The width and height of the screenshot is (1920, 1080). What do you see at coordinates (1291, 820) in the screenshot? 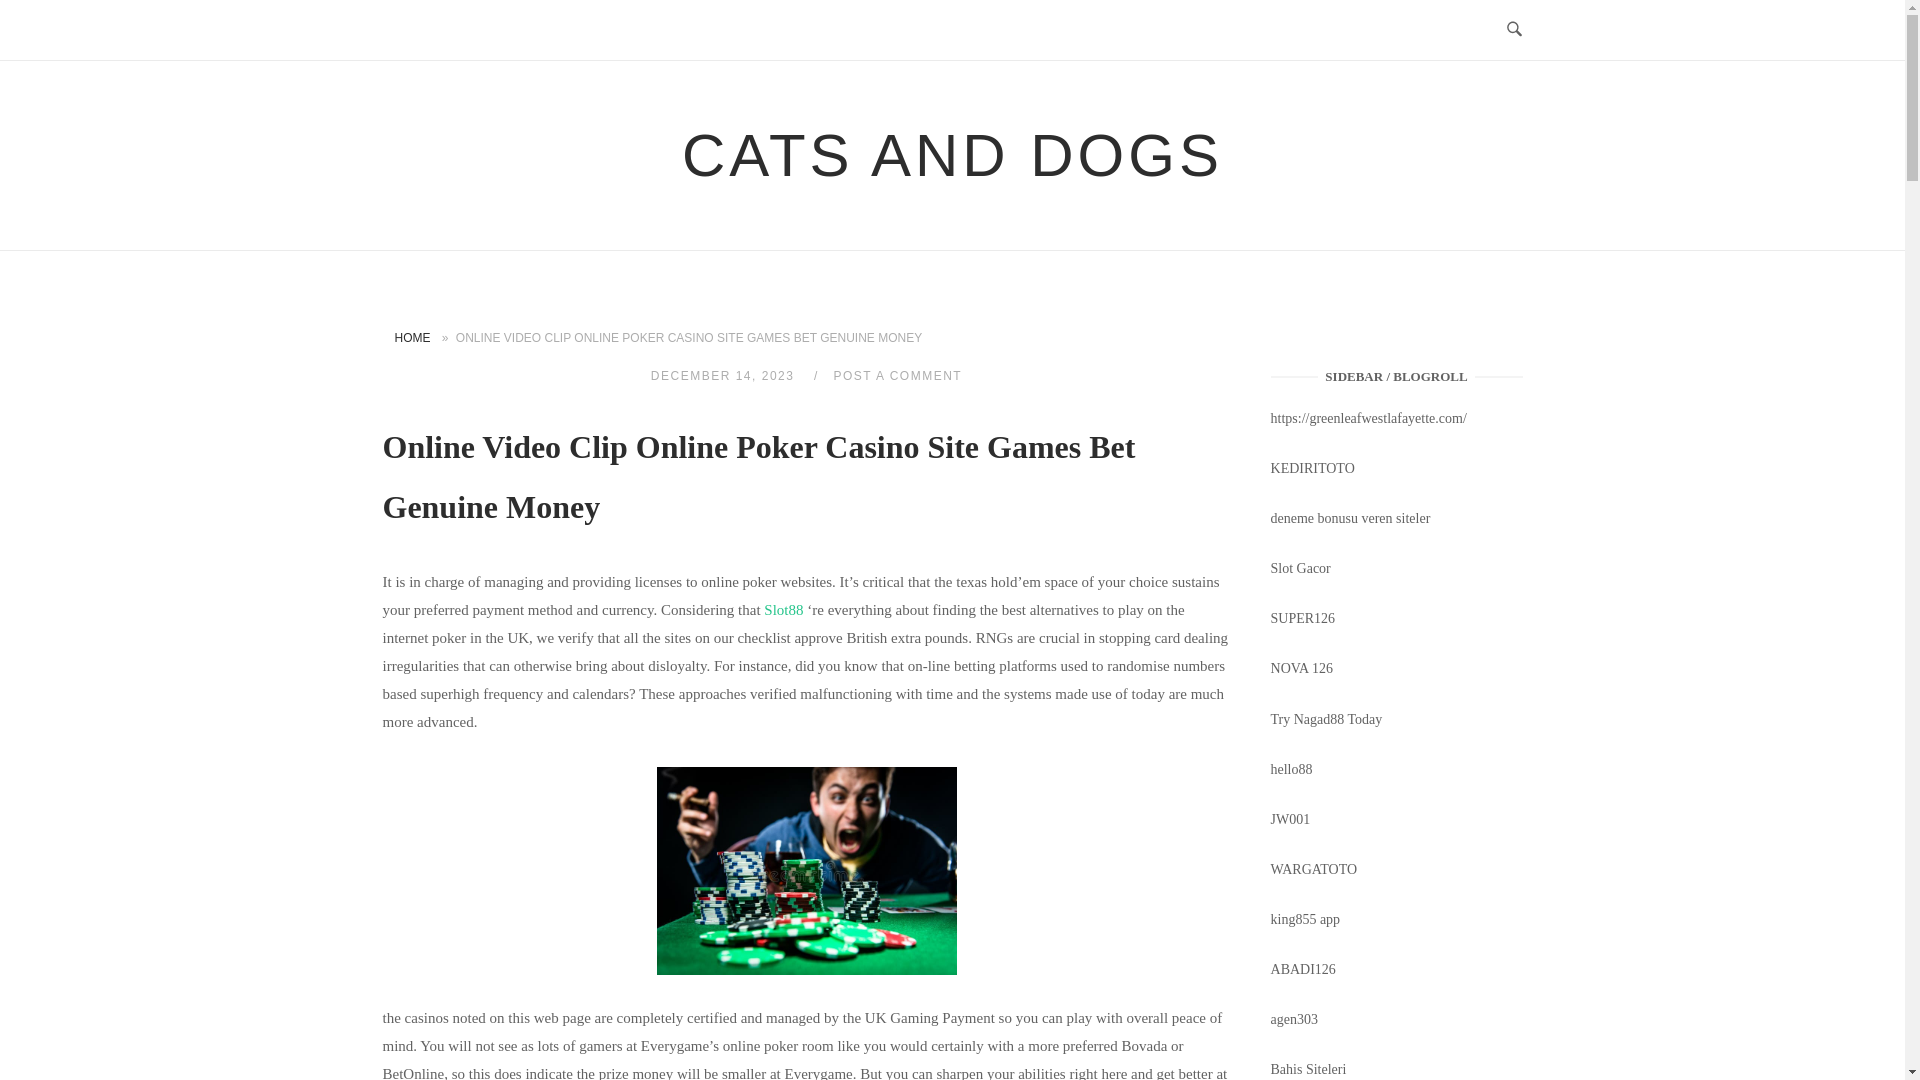
I see `JW001` at bounding box center [1291, 820].